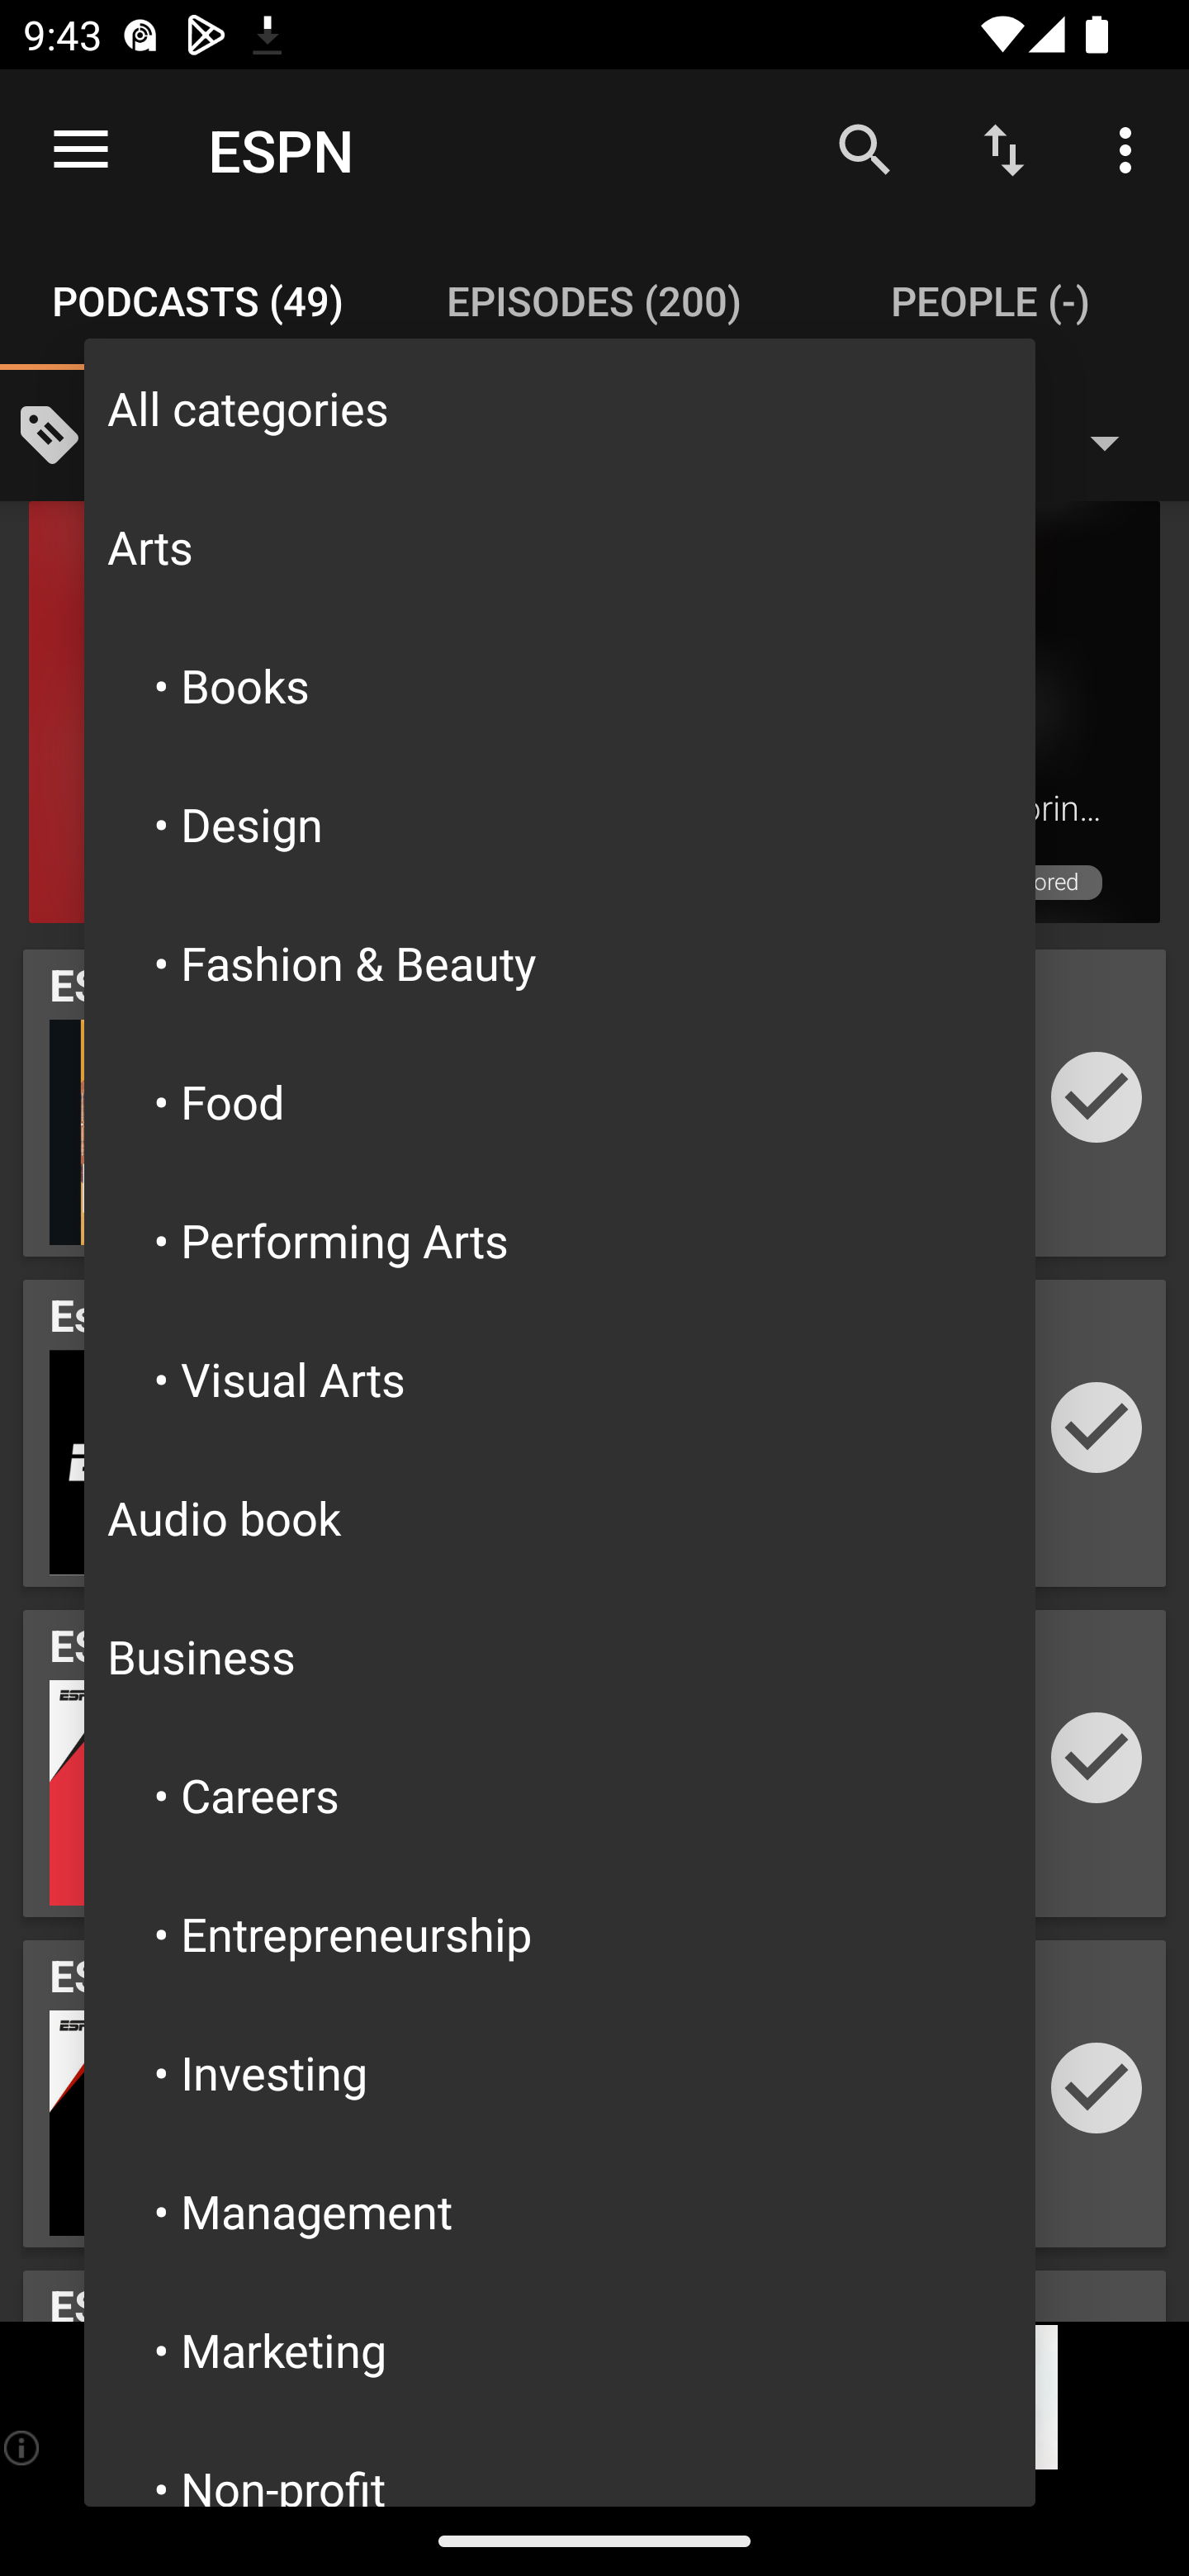 This screenshot has height=2576, width=1189. I want to click on     • Careers, so click(560, 1795).